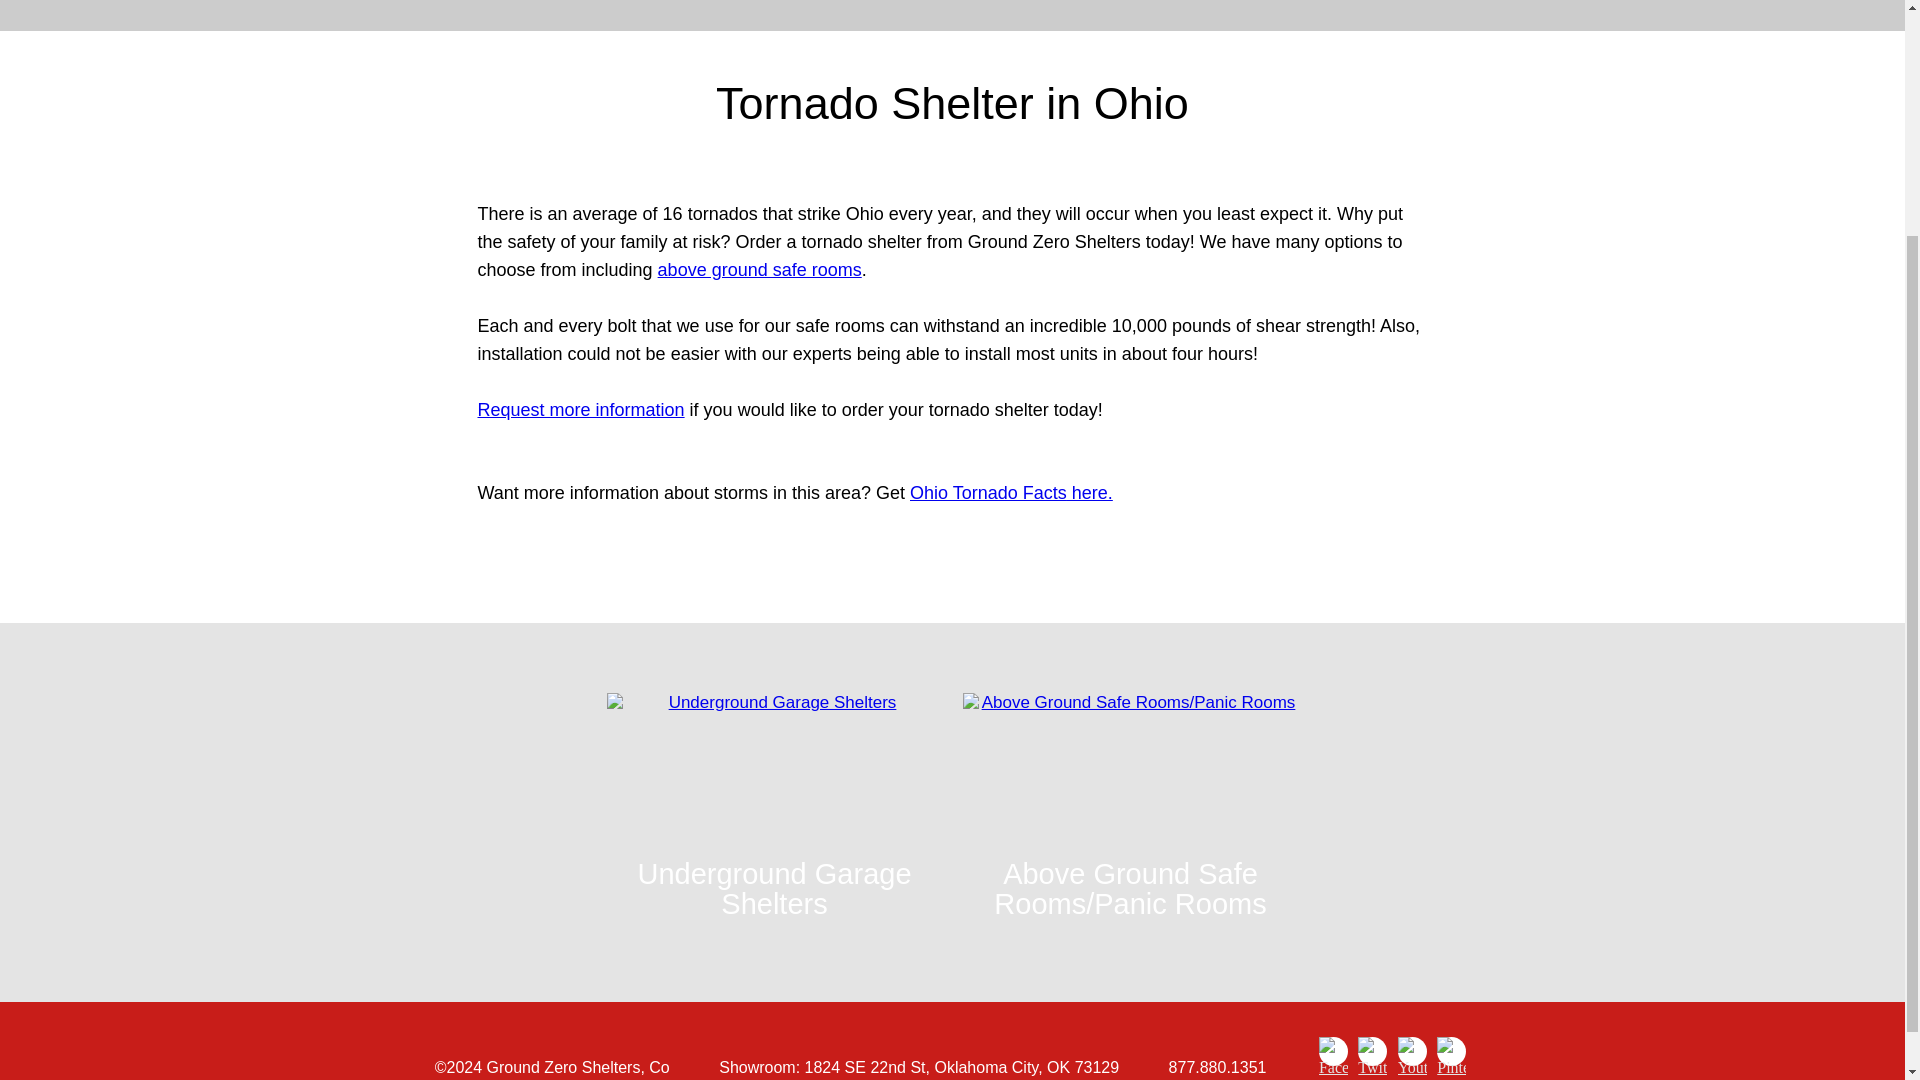 Image resolution: width=1920 pixels, height=1080 pixels. What do you see at coordinates (774, 812) in the screenshot?
I see `Underground Garage Shelters` at bounding box center [774, 812].